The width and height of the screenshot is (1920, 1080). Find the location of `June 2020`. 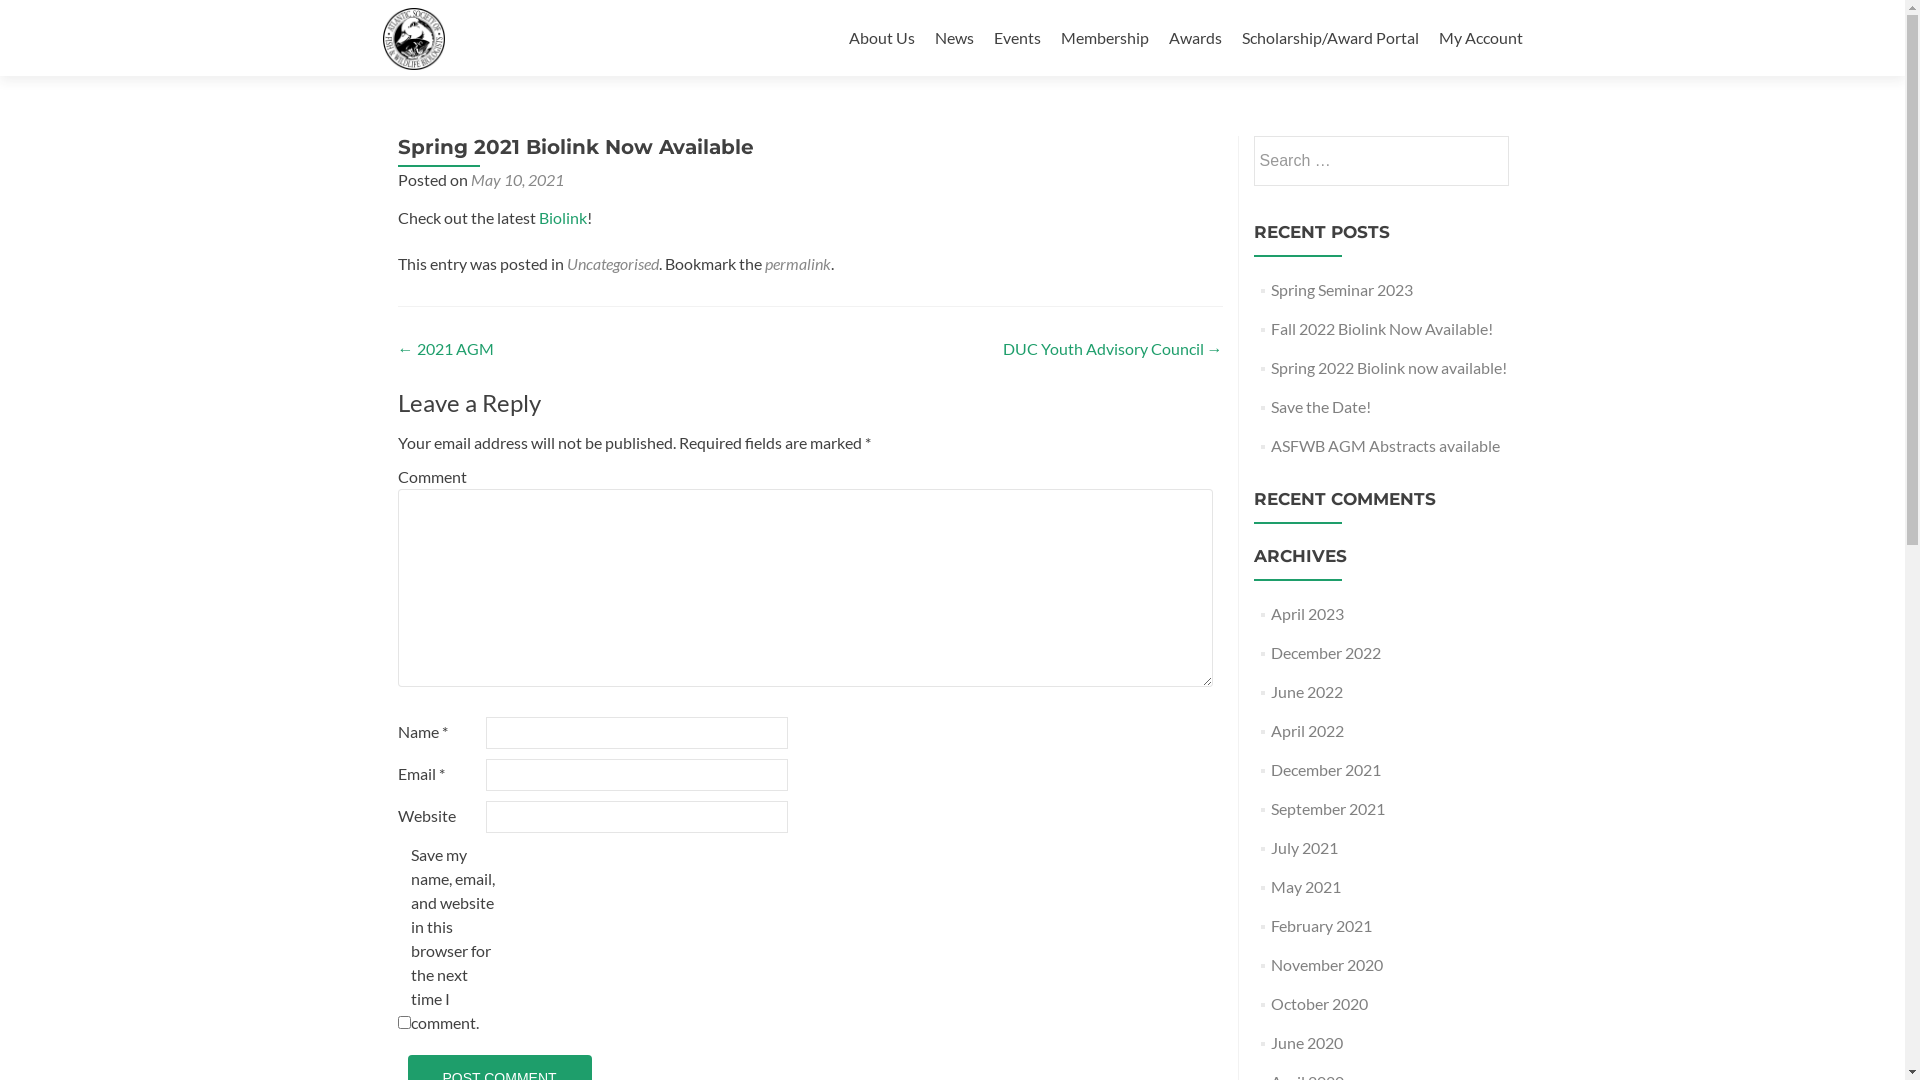

June 2020 is located at coordinates (1307, 1042).